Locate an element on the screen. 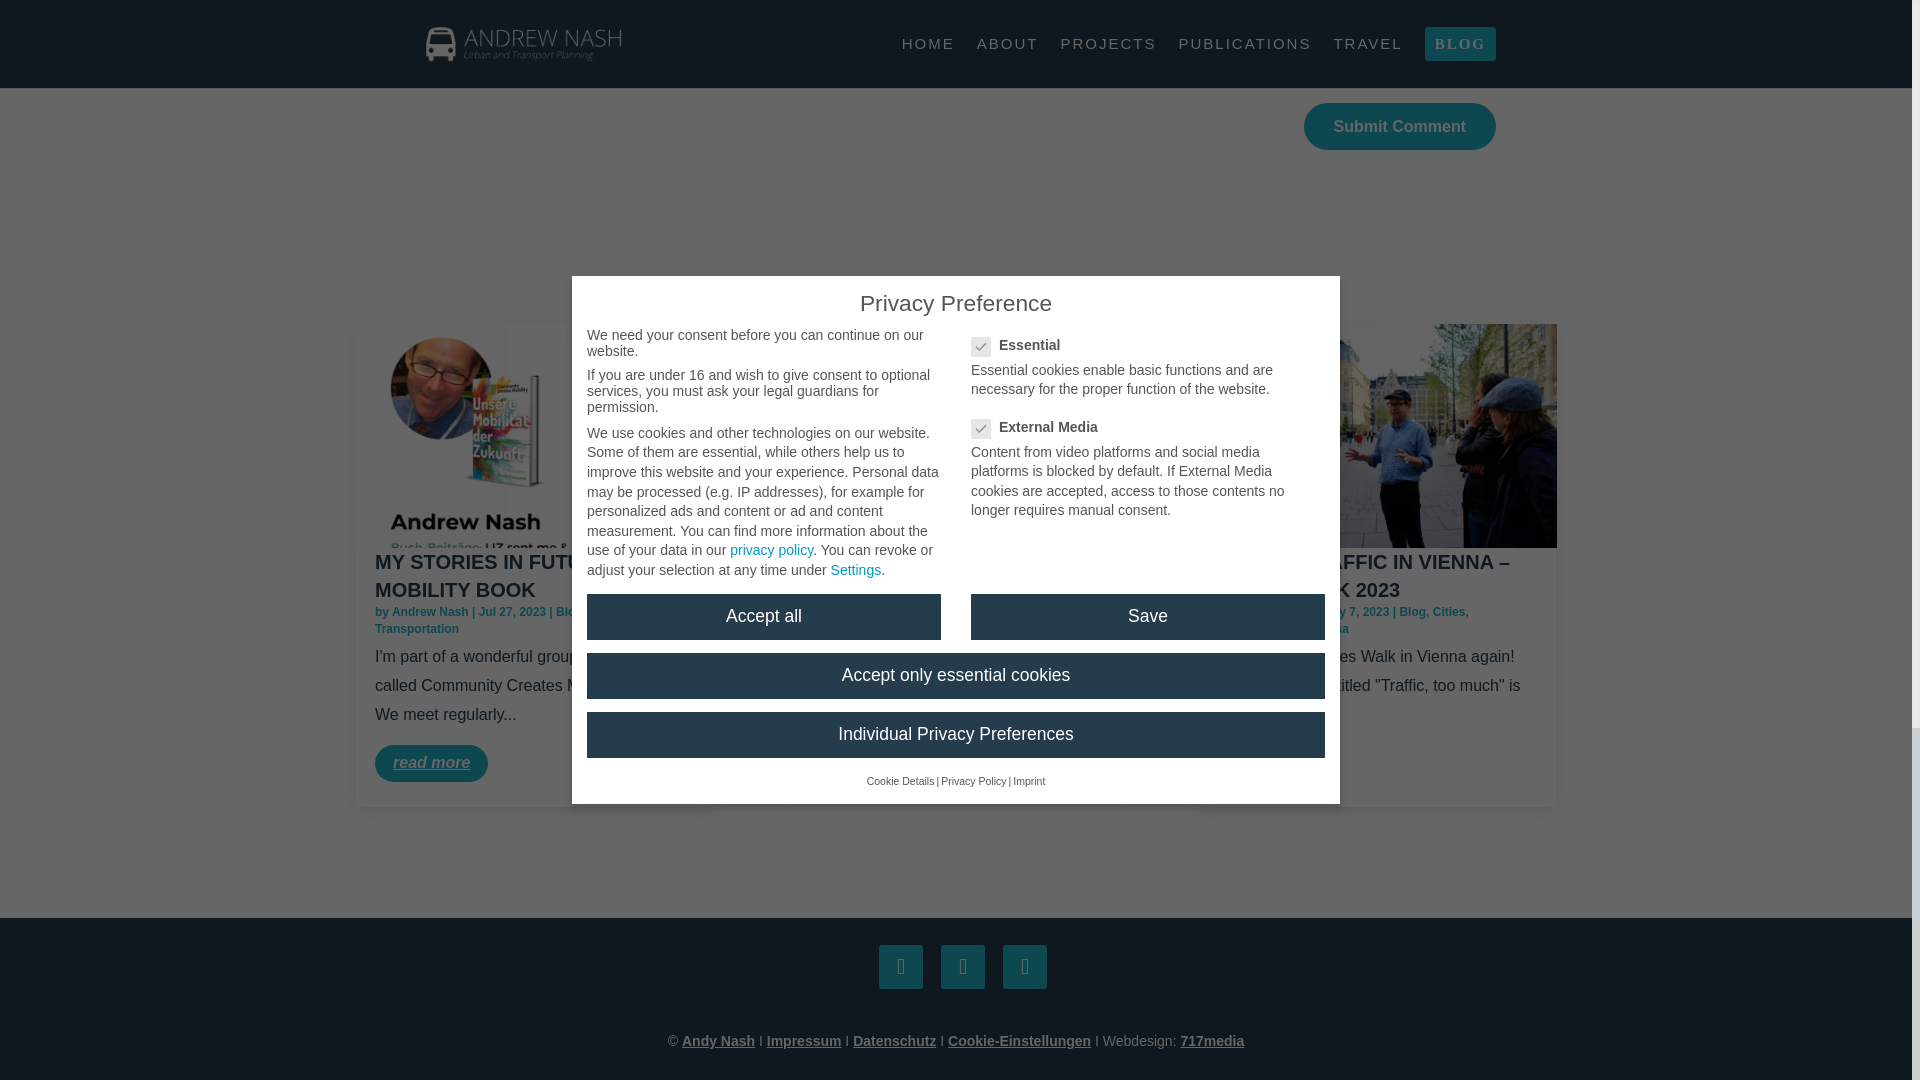  Andrew Nash is located at coordinates (852, 611).